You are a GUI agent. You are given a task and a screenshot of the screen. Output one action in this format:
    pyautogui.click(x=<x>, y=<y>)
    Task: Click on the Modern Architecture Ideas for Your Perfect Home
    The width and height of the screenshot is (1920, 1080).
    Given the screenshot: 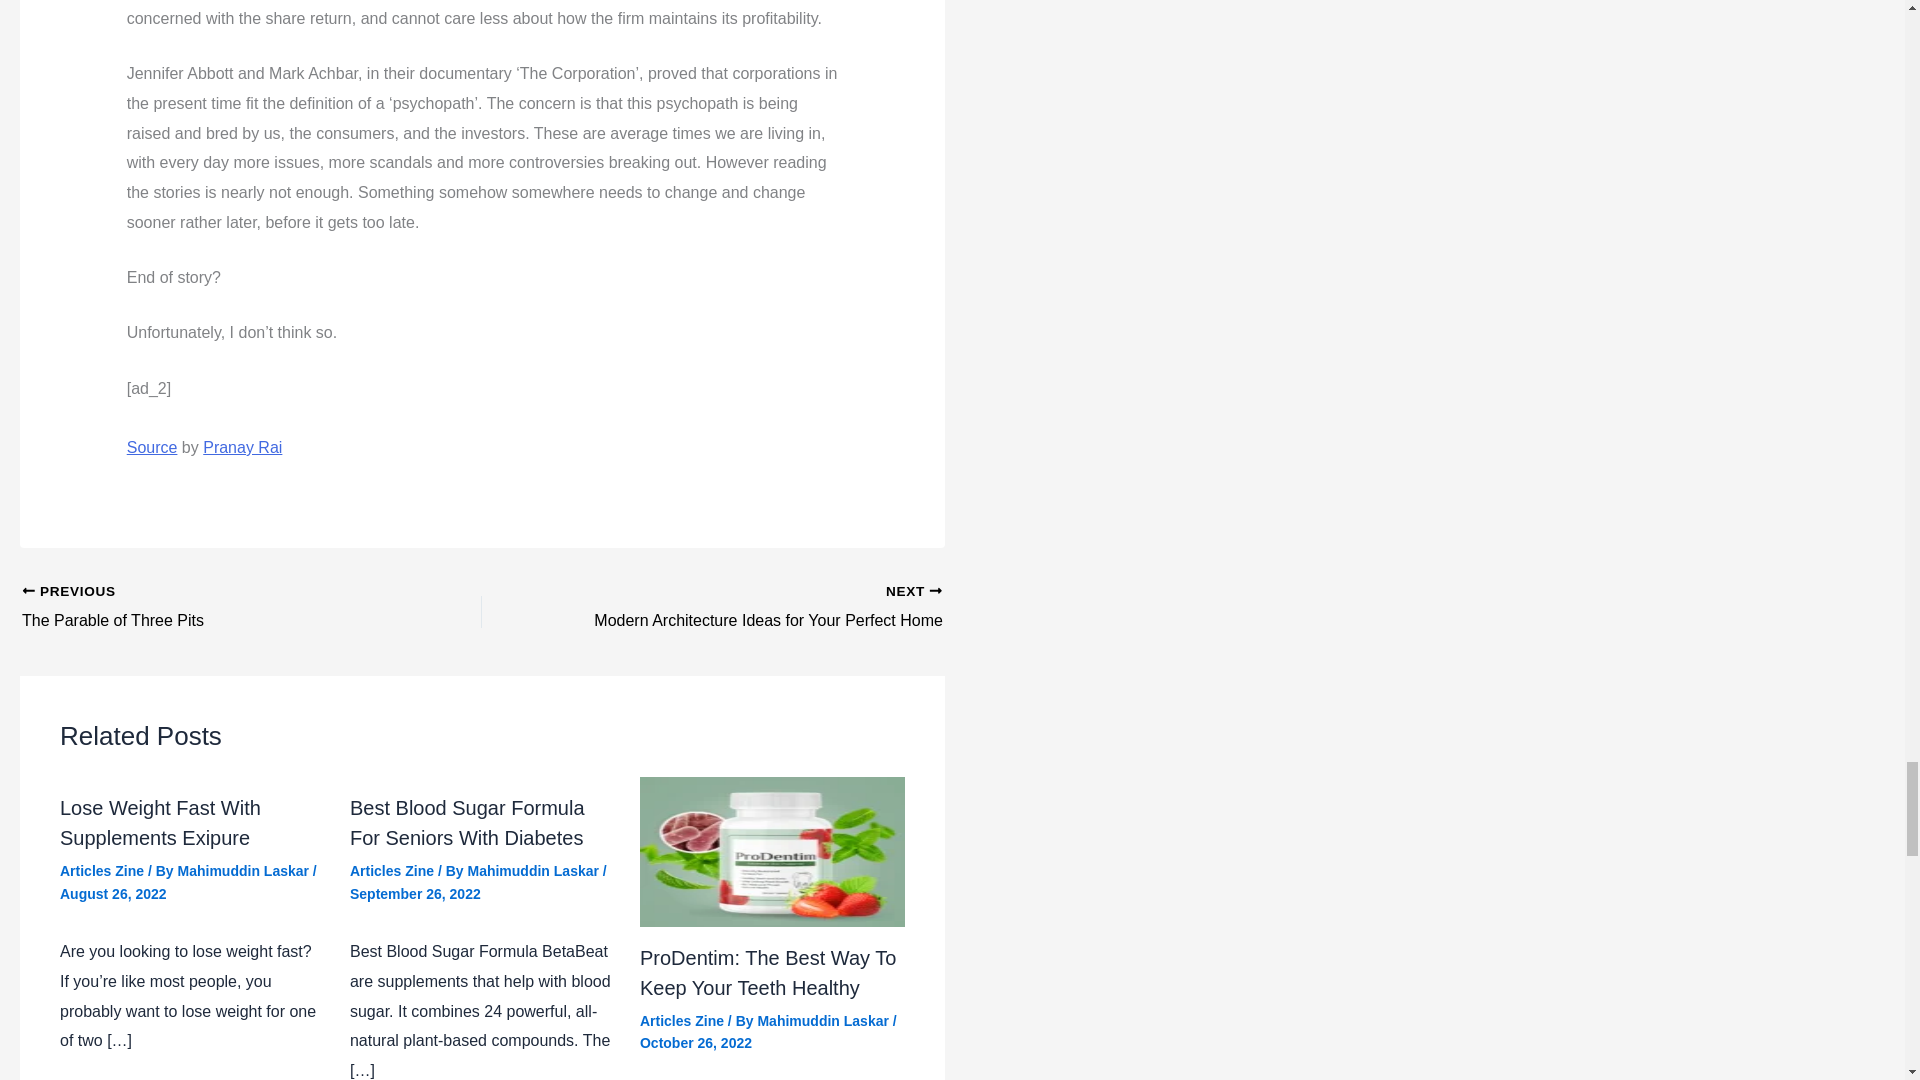 What is the action you would take?
    pyautogui.click(x=160, y=822)
    